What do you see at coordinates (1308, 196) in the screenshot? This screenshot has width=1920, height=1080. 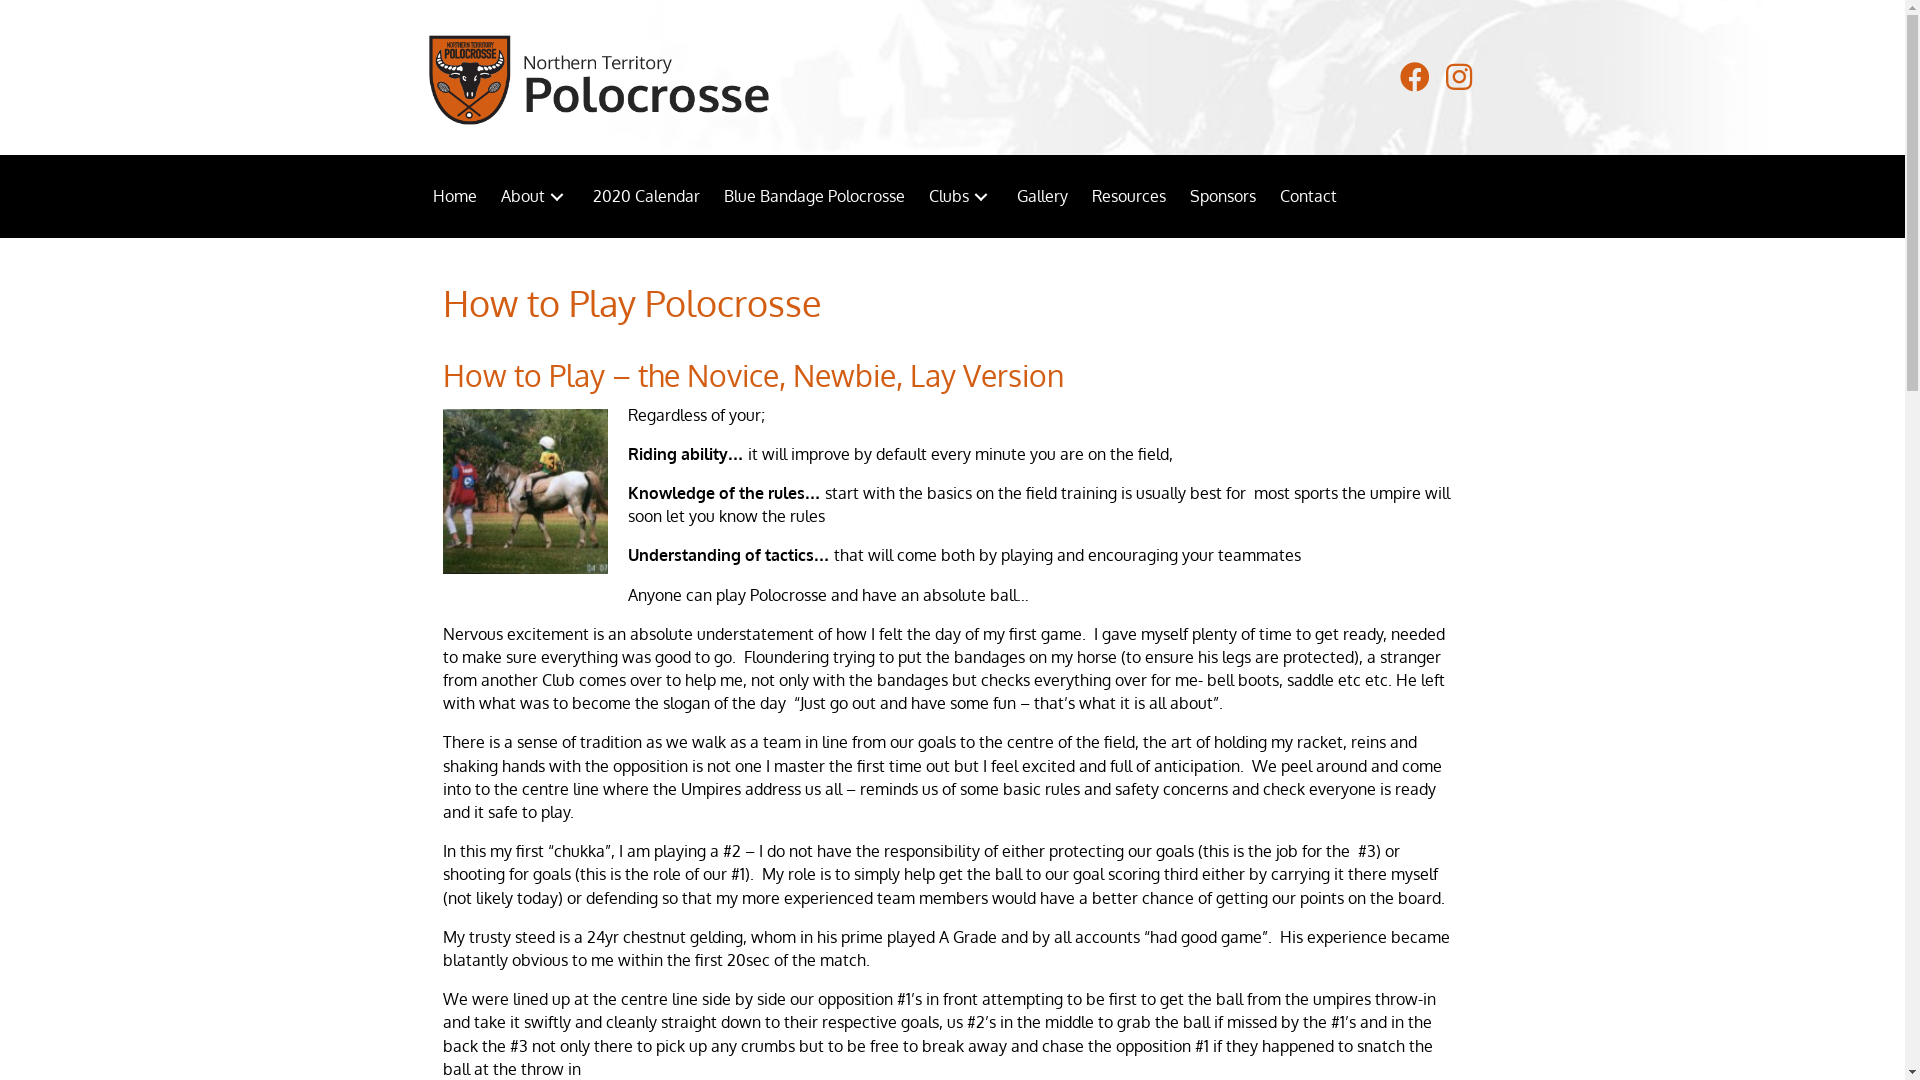 I see `Contact` at bounding box center [1308, 196].